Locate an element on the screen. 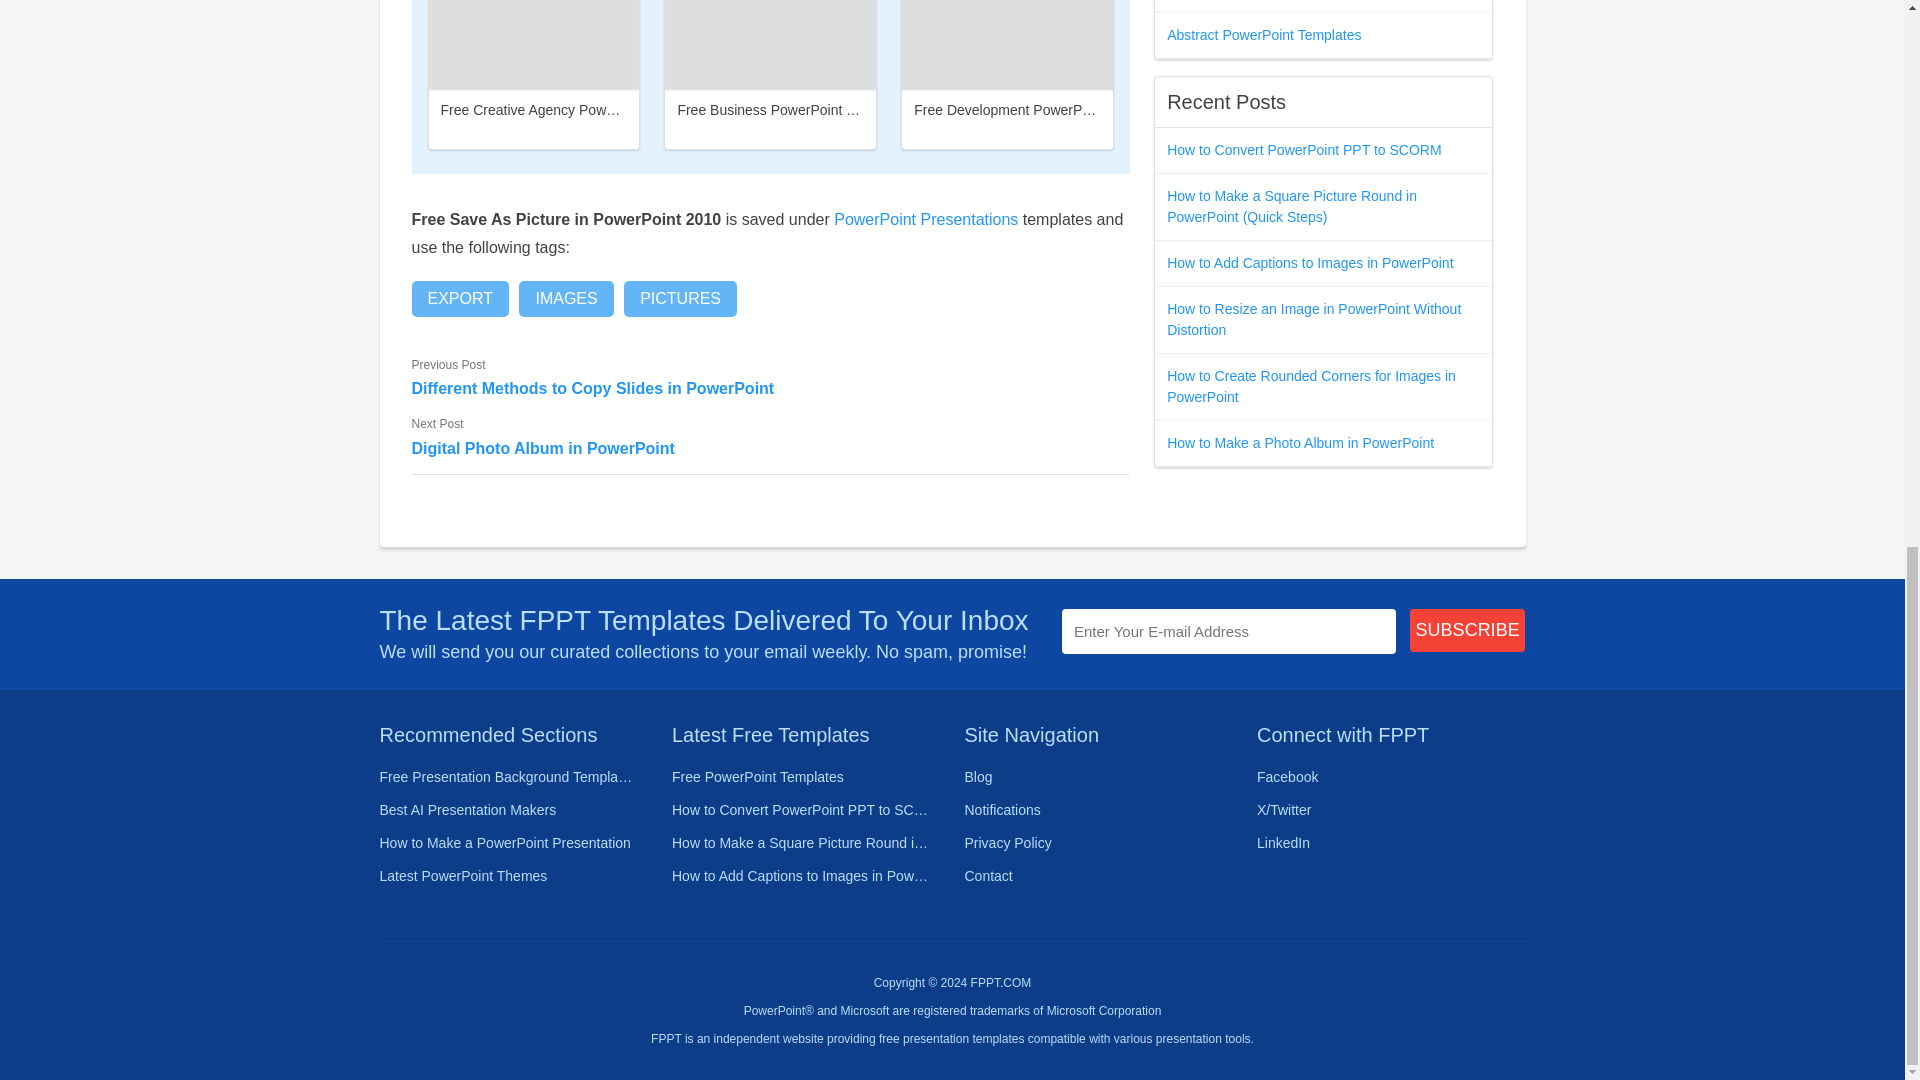 The height and width of the screenshot is (1080, 1920). Free Business Presentation PowerPoint Template is located at coordinates (770, 44).